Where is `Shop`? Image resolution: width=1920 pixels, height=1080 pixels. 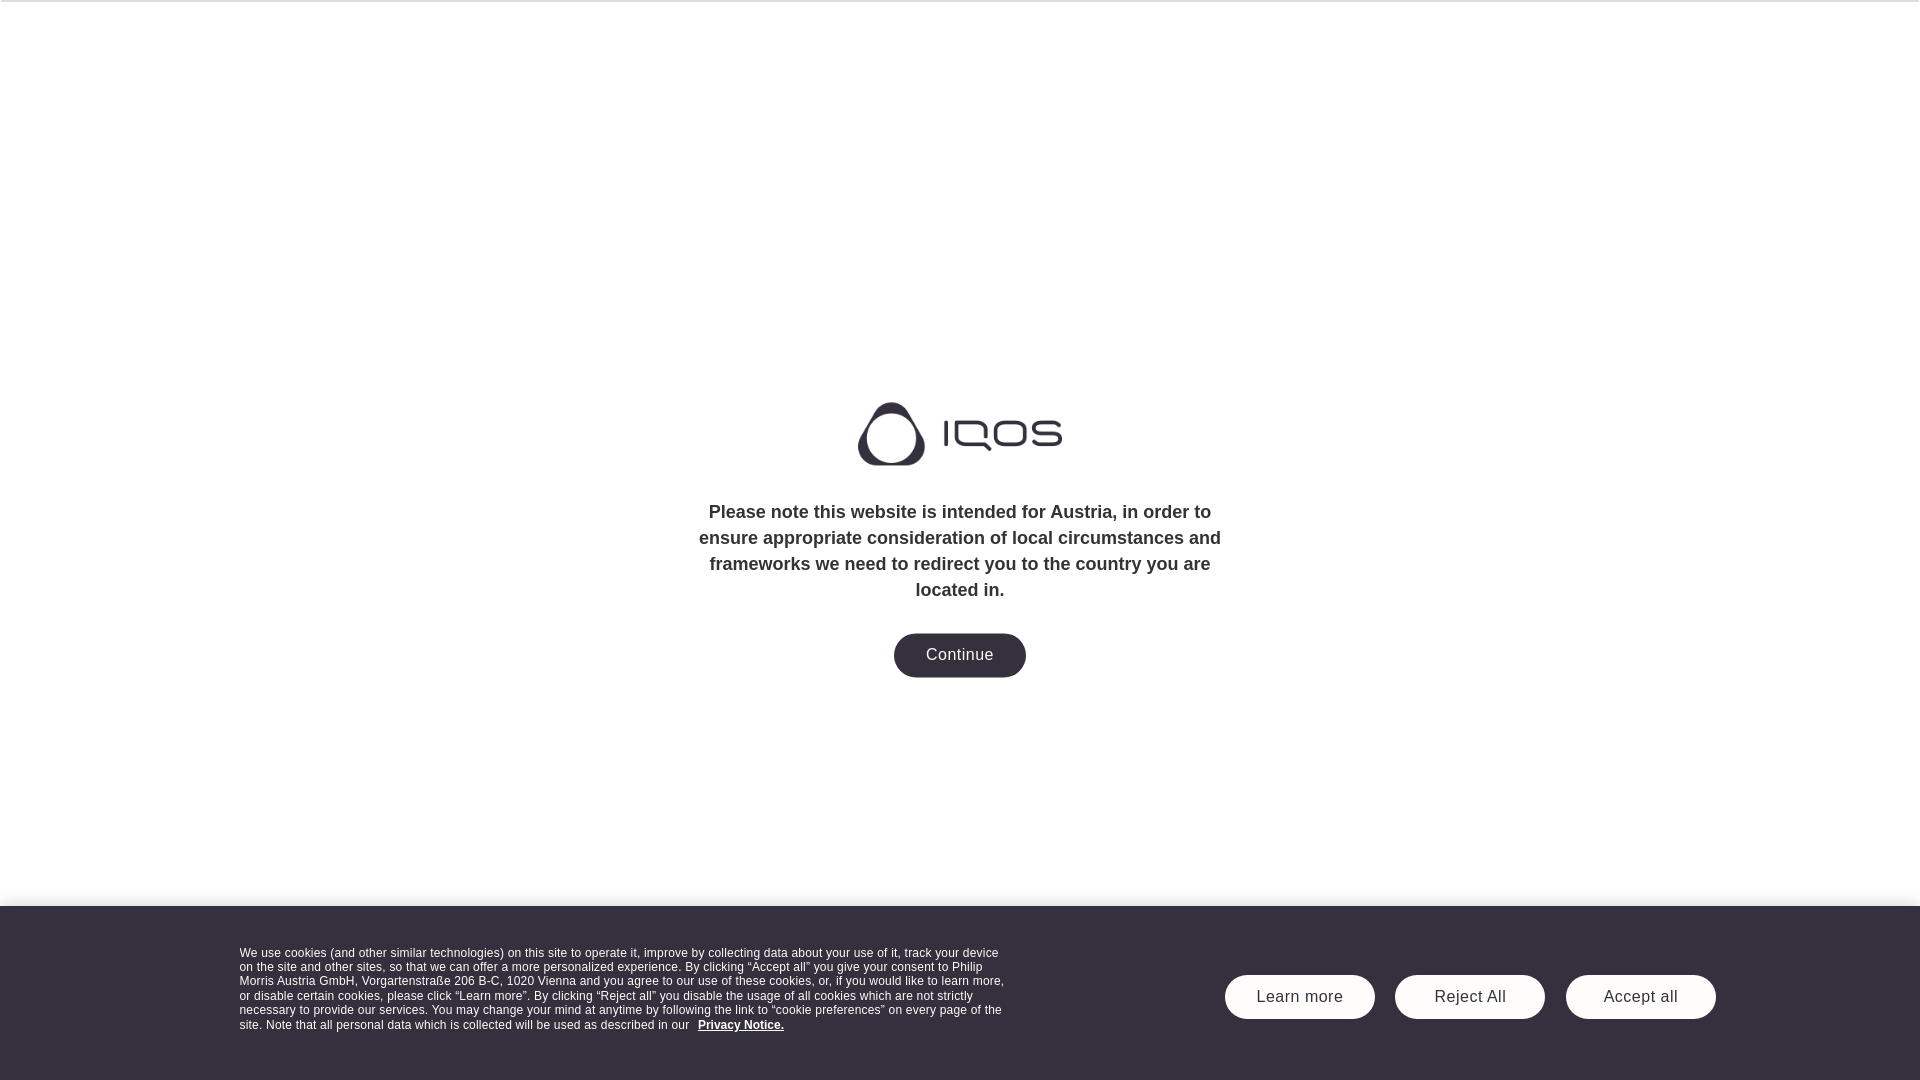 Shop is located at coordinates (320, 38).